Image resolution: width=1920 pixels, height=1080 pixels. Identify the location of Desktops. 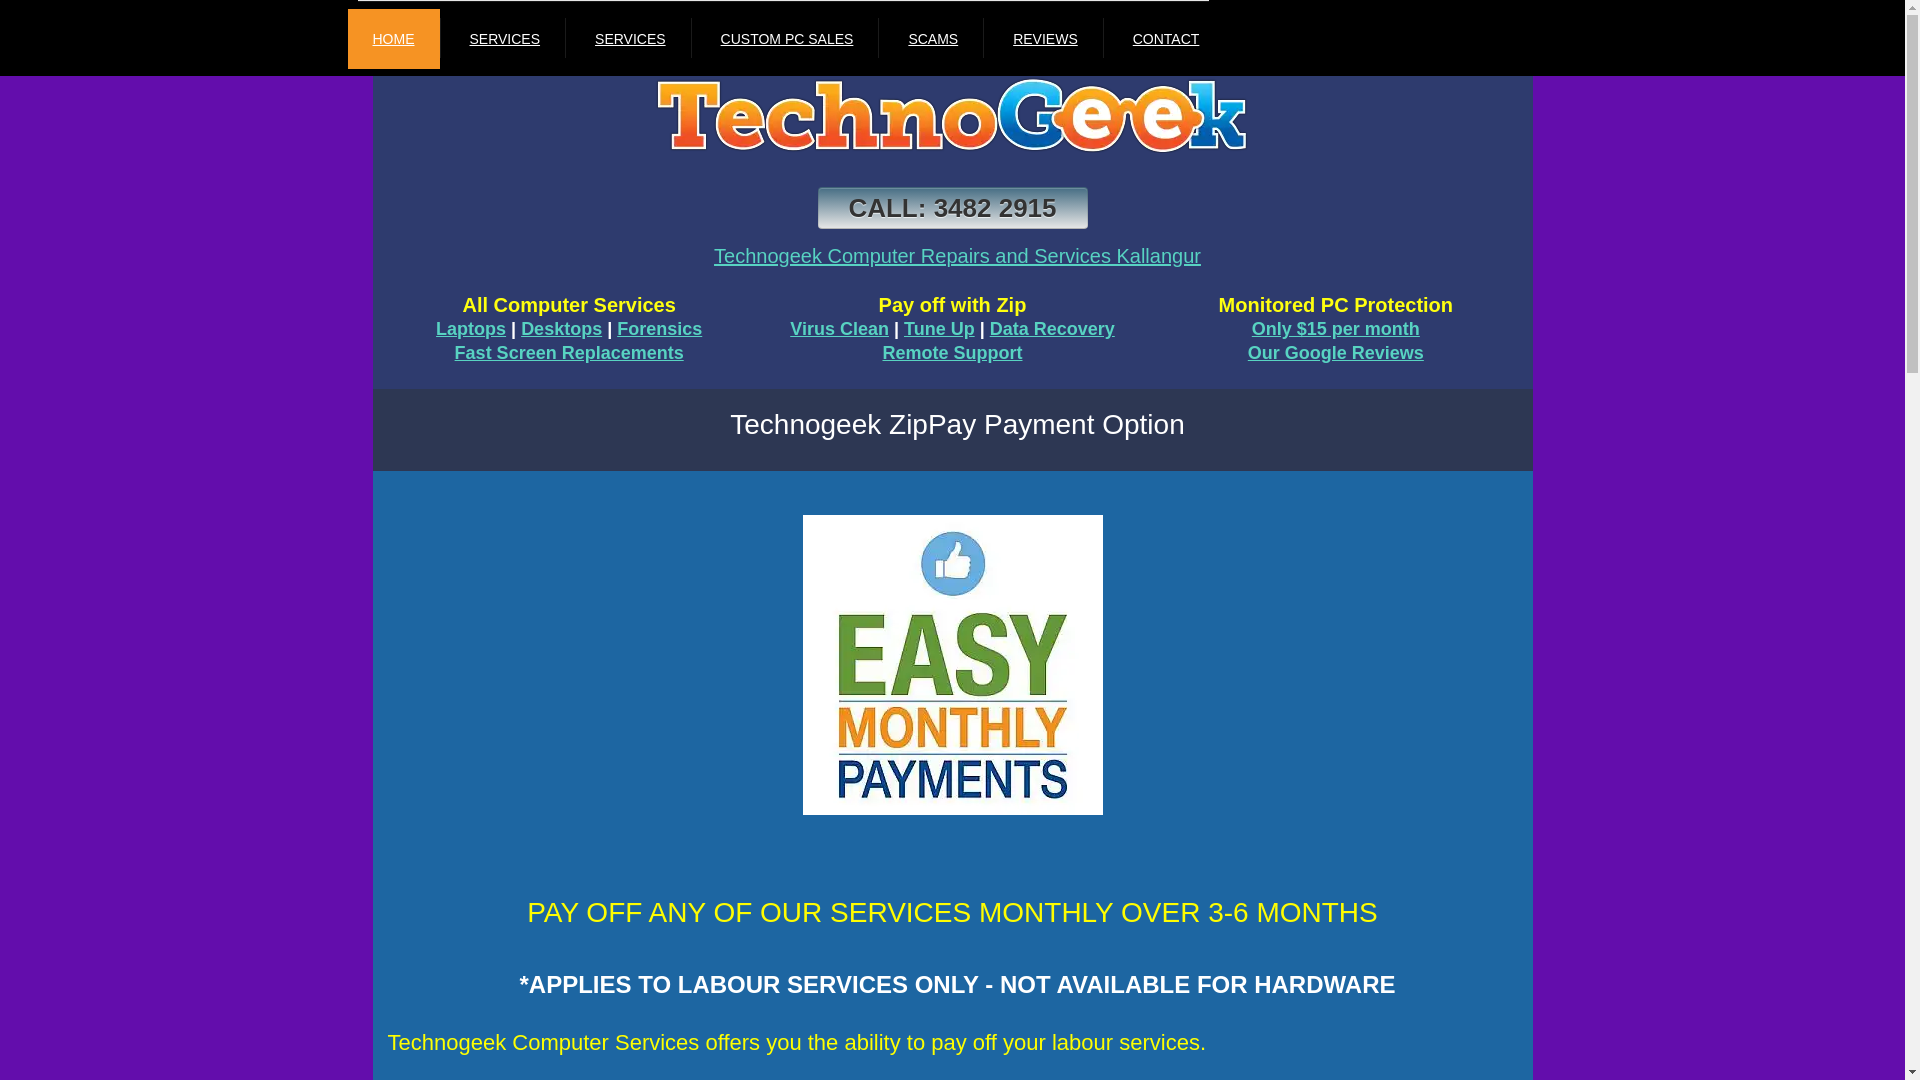
(562, 329).